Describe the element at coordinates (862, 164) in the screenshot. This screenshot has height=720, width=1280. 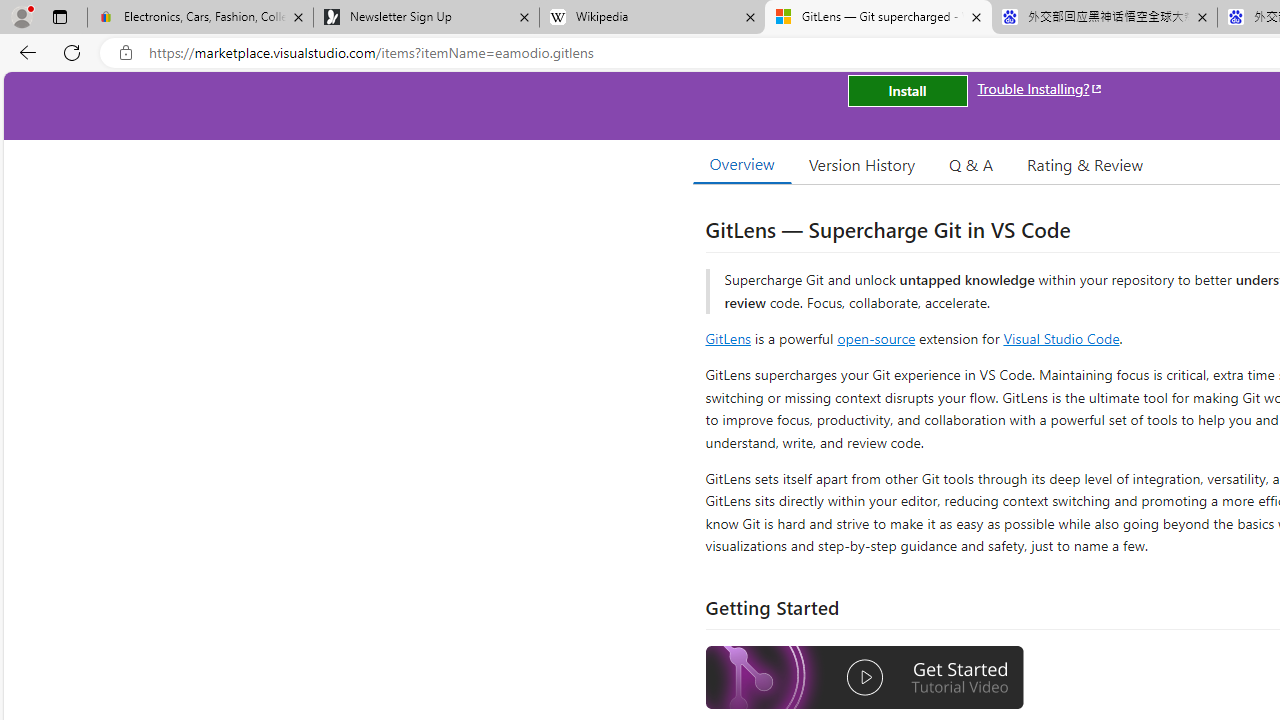
I see `Version History` at that location.